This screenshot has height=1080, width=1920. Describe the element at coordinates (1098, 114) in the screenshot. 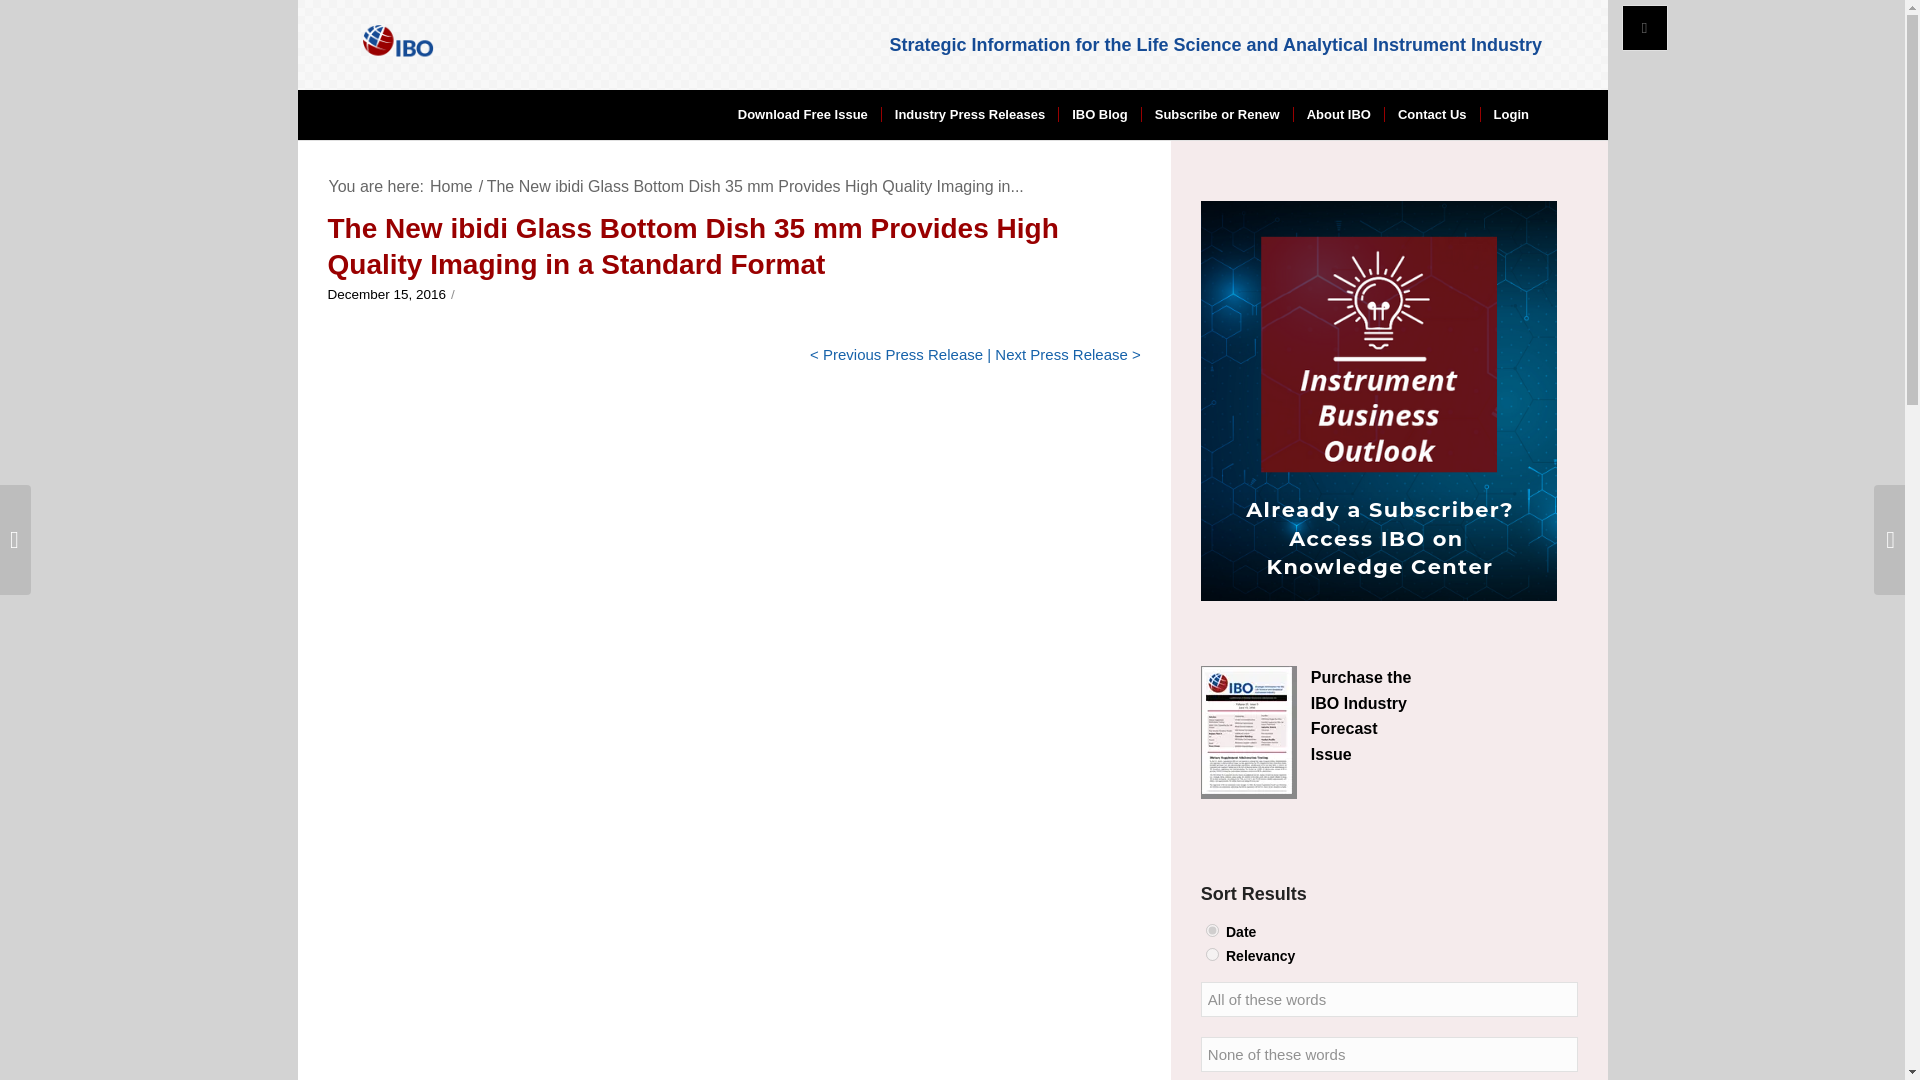

I see `IBO Blog` at that location.